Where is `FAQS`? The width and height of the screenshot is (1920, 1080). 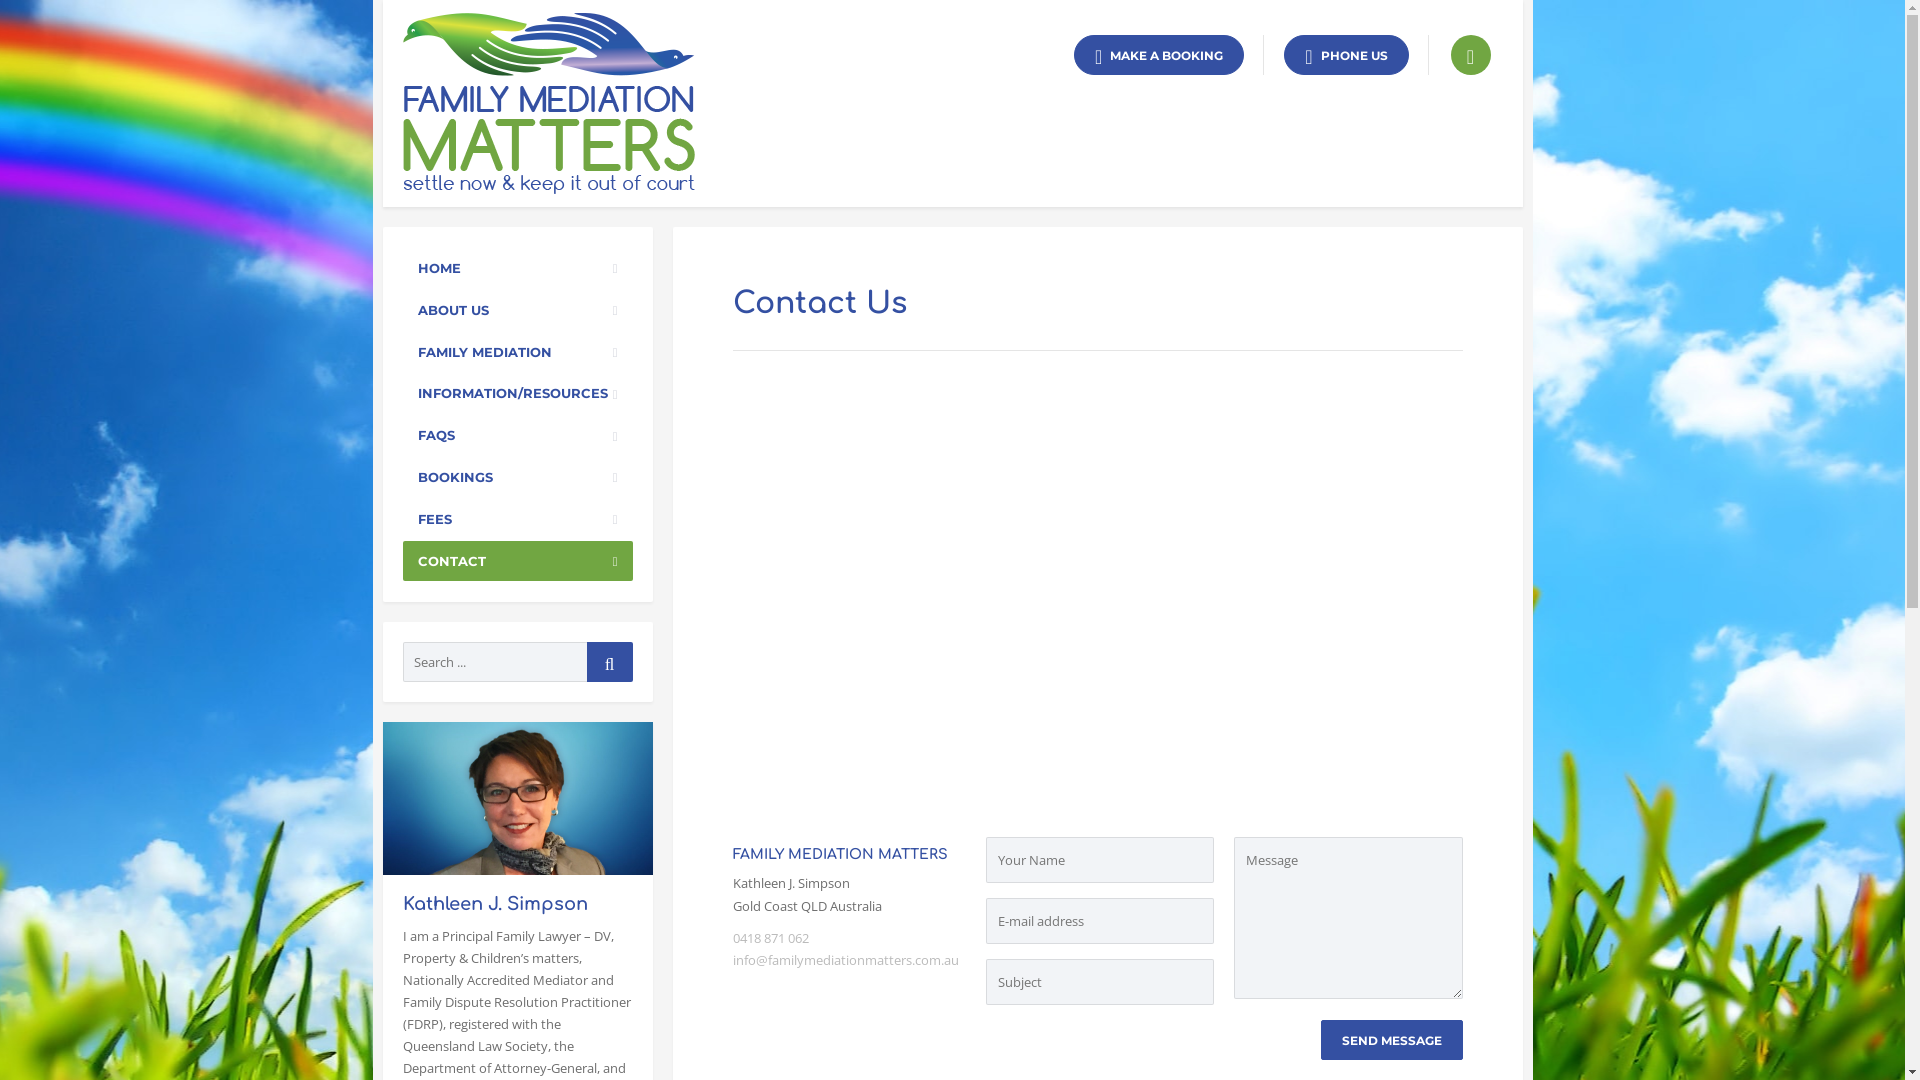 FAQS is located at coordinates (517, 436).